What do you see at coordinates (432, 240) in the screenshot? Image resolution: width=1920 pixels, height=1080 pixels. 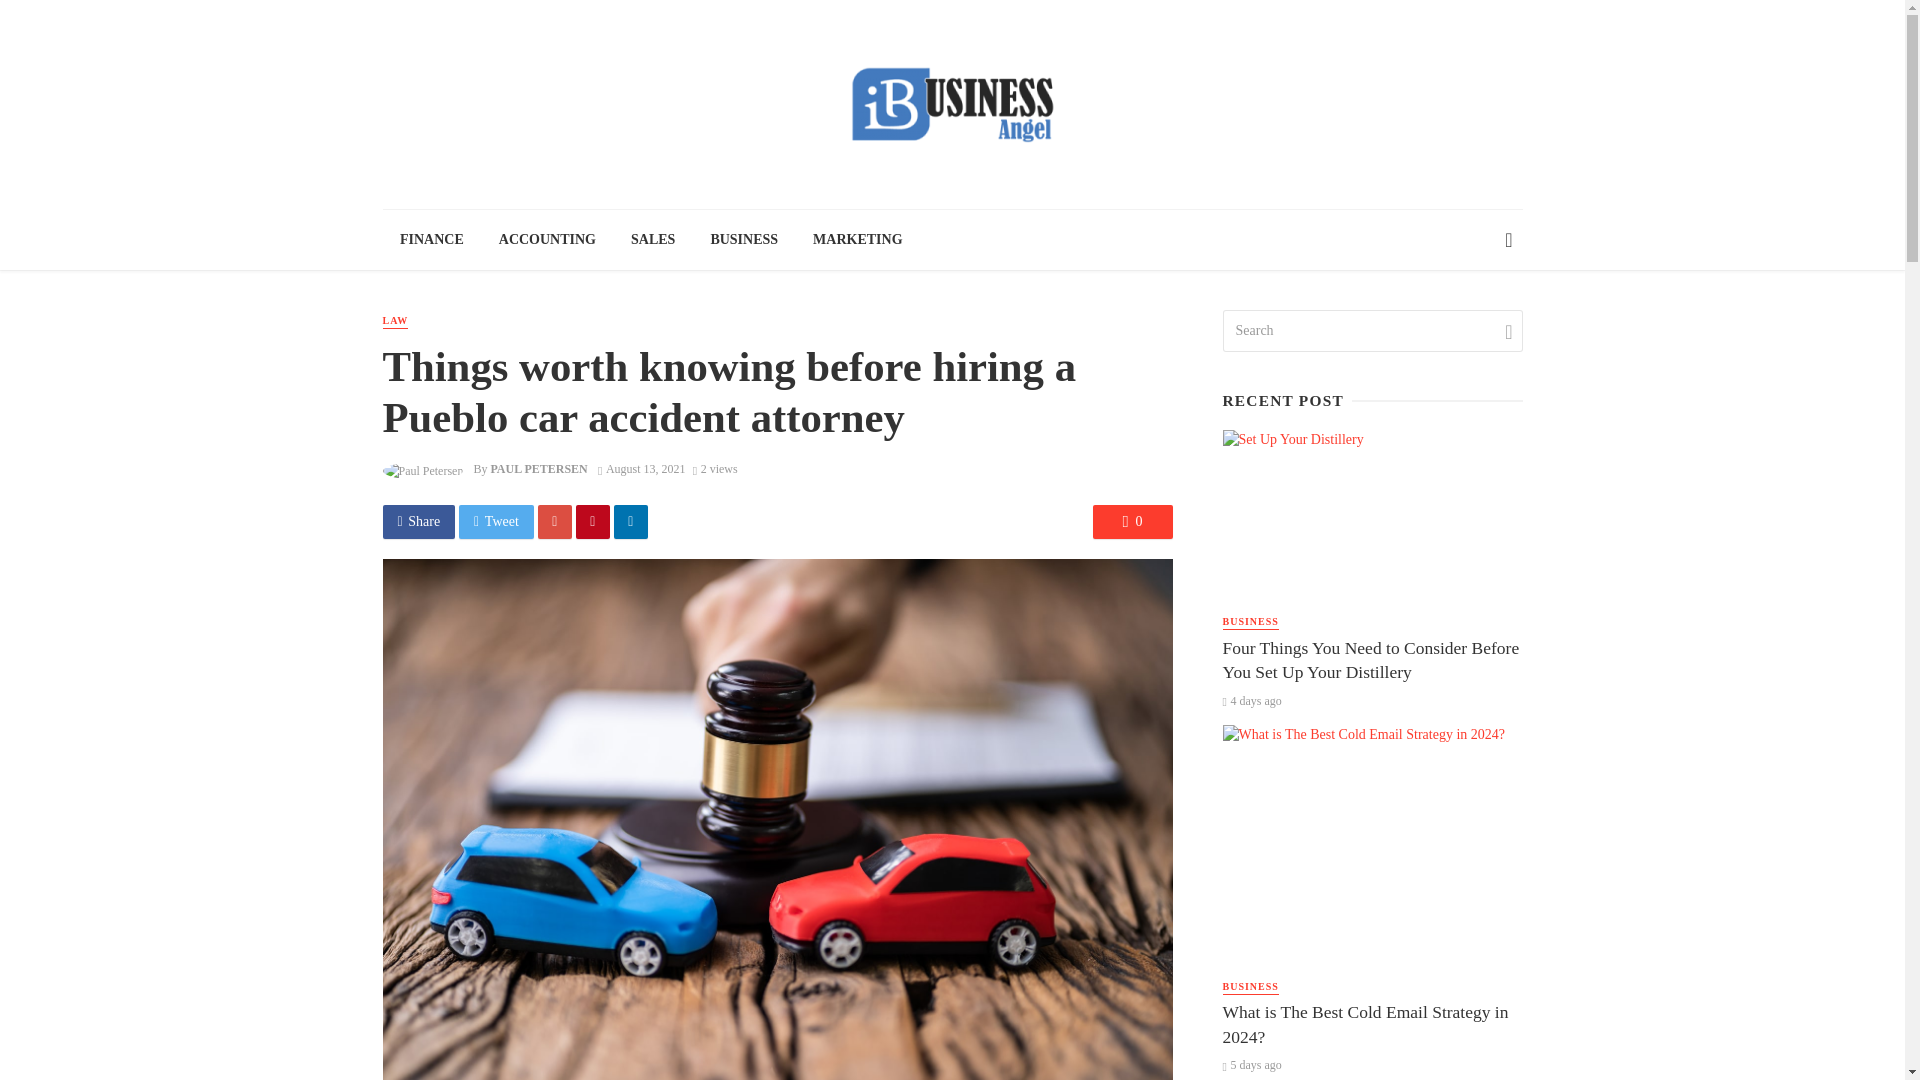 I see `FINANCE` at bounding box center [432, 240].